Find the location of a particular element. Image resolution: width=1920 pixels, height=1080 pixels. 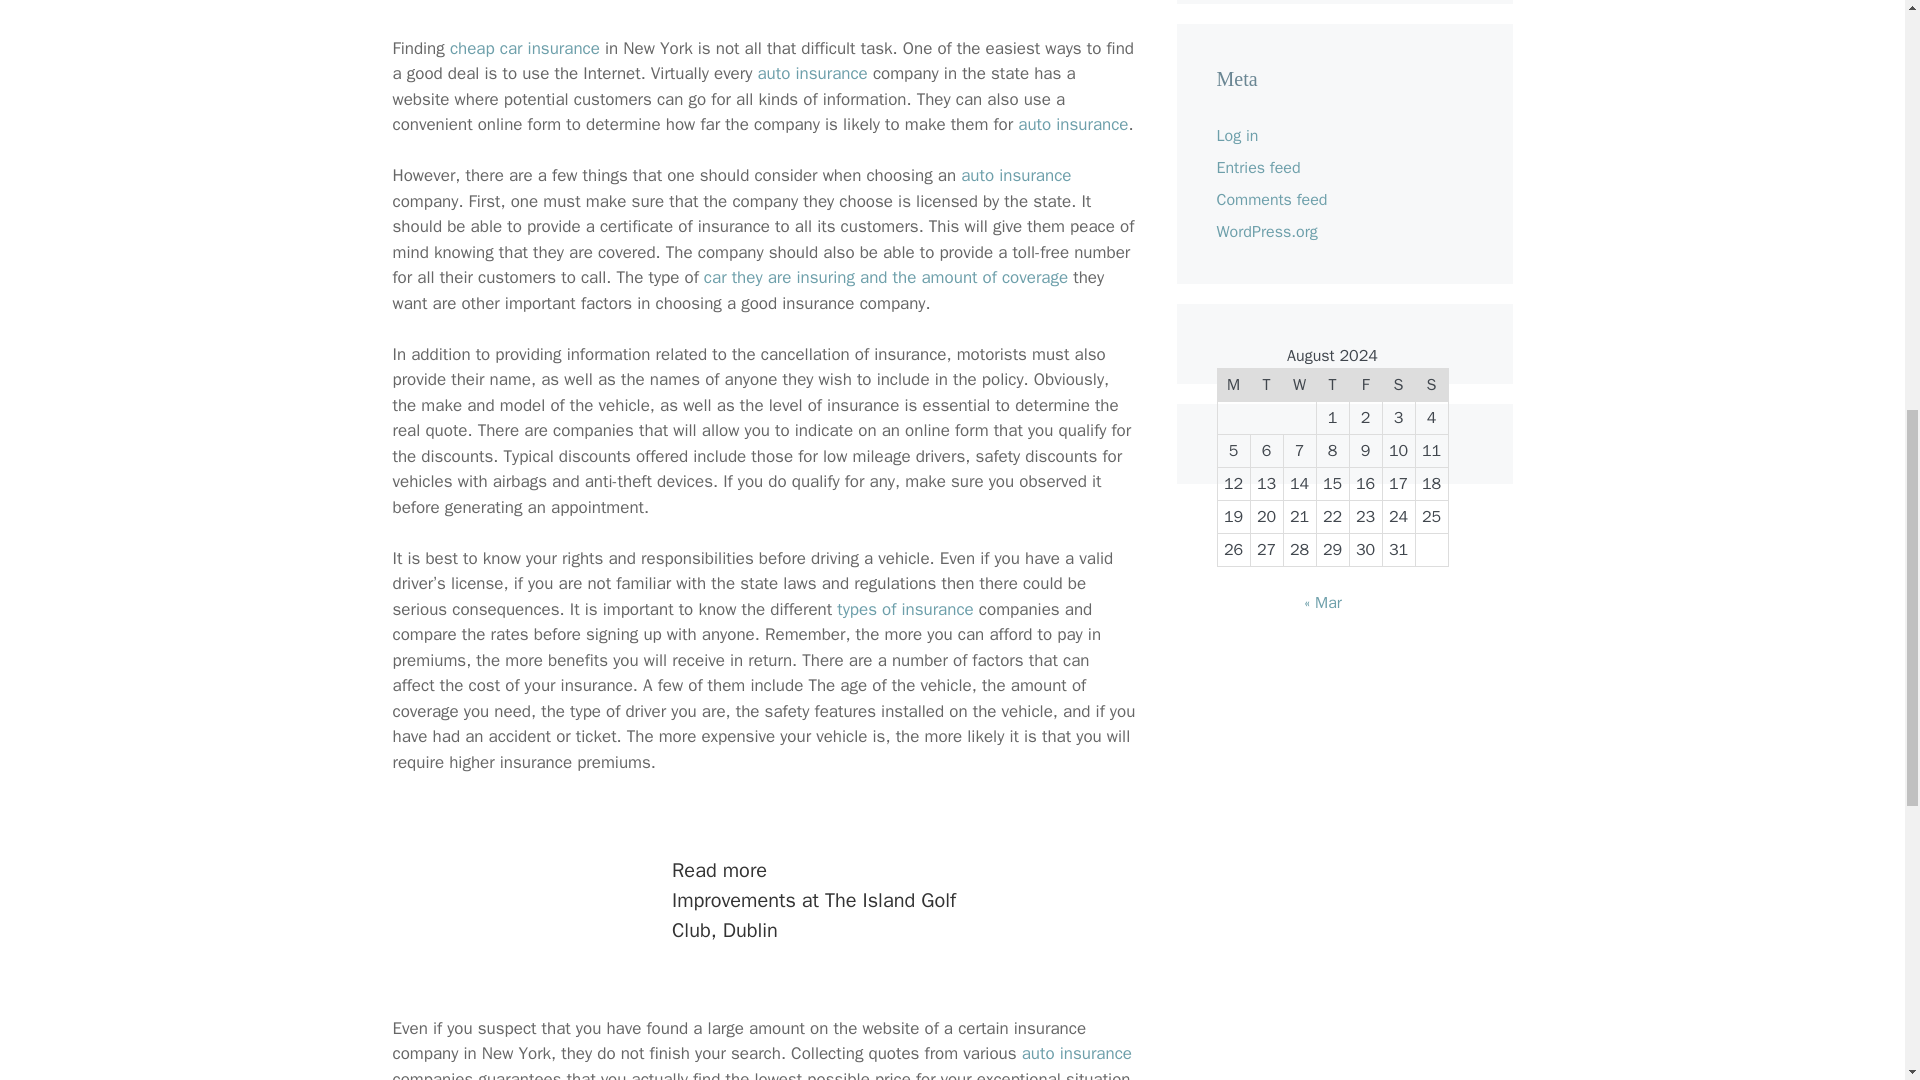

Thursday is located at coordinates (1332, 385).